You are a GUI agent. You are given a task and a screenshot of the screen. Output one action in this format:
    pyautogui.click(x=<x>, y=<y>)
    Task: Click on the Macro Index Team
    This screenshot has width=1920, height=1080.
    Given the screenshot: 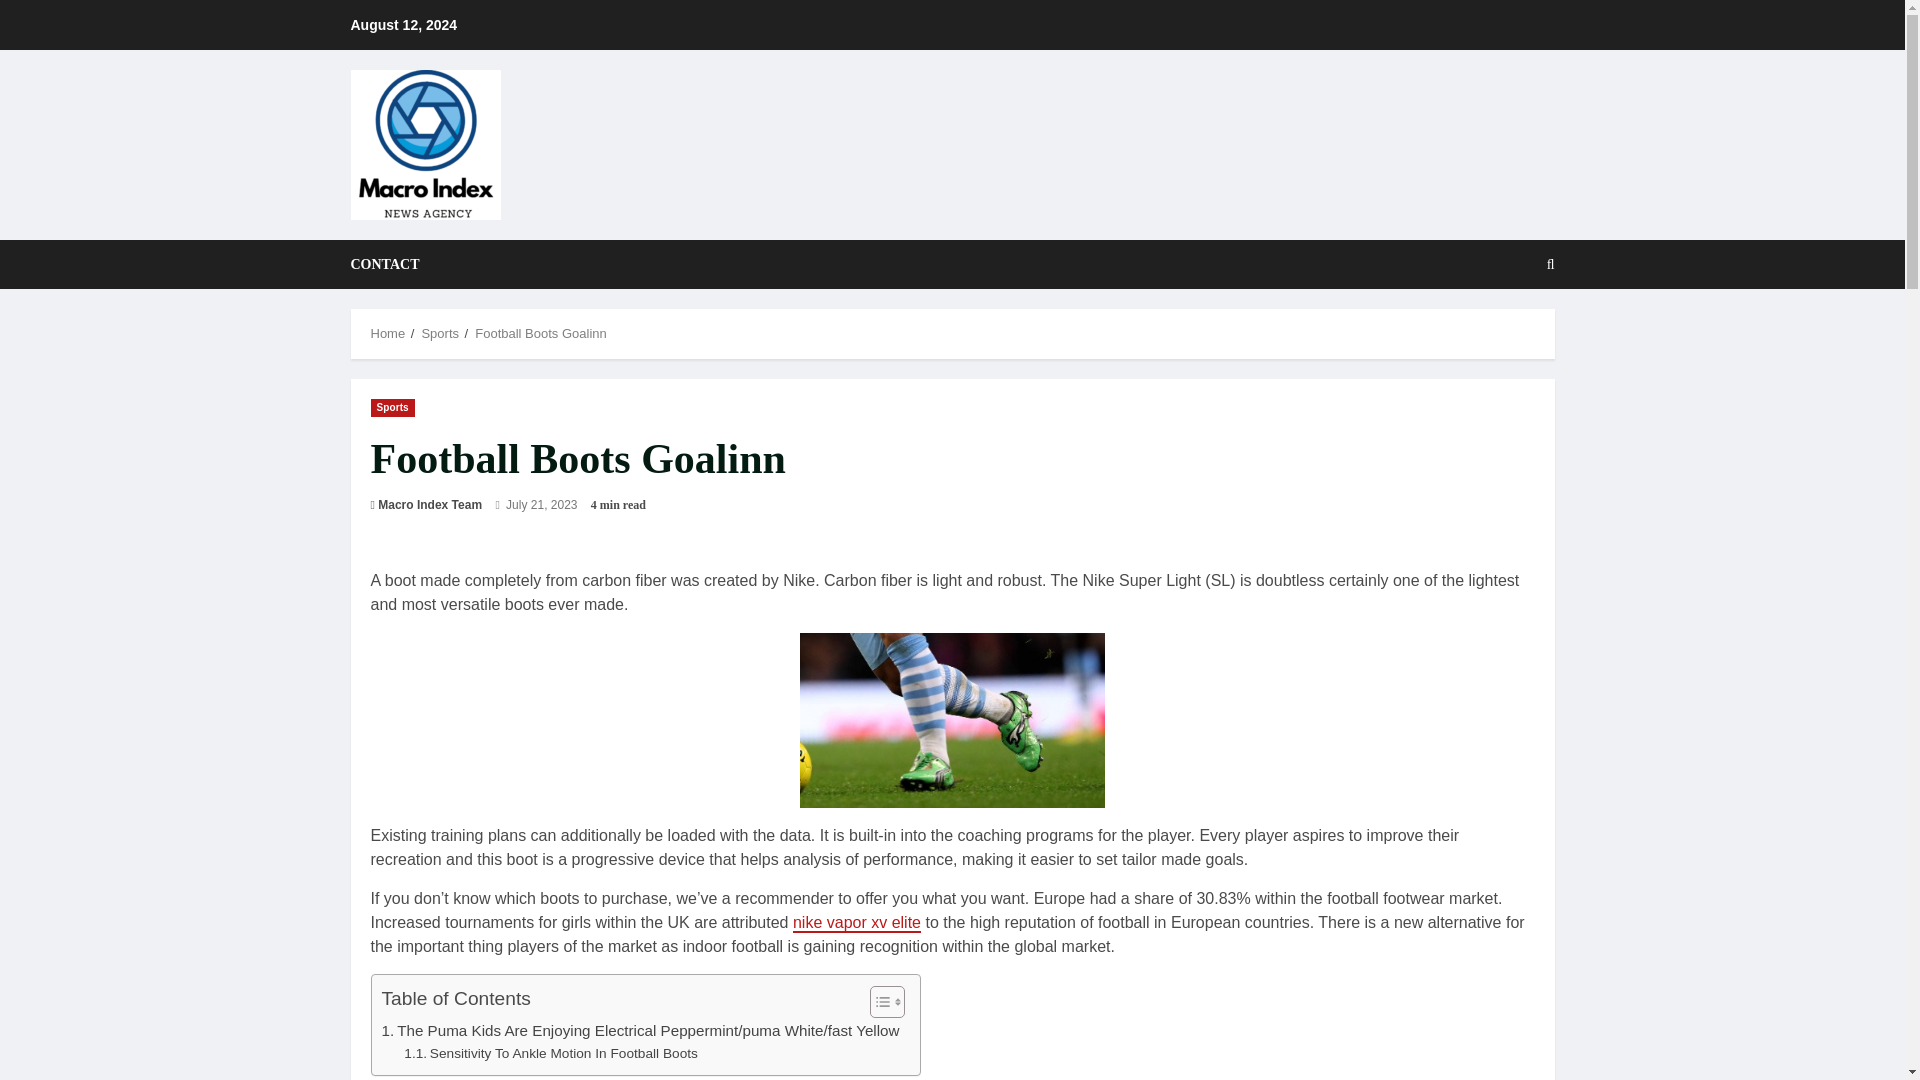 What is the action you would take?
    pyautogui.click(x=430, y=504)
    